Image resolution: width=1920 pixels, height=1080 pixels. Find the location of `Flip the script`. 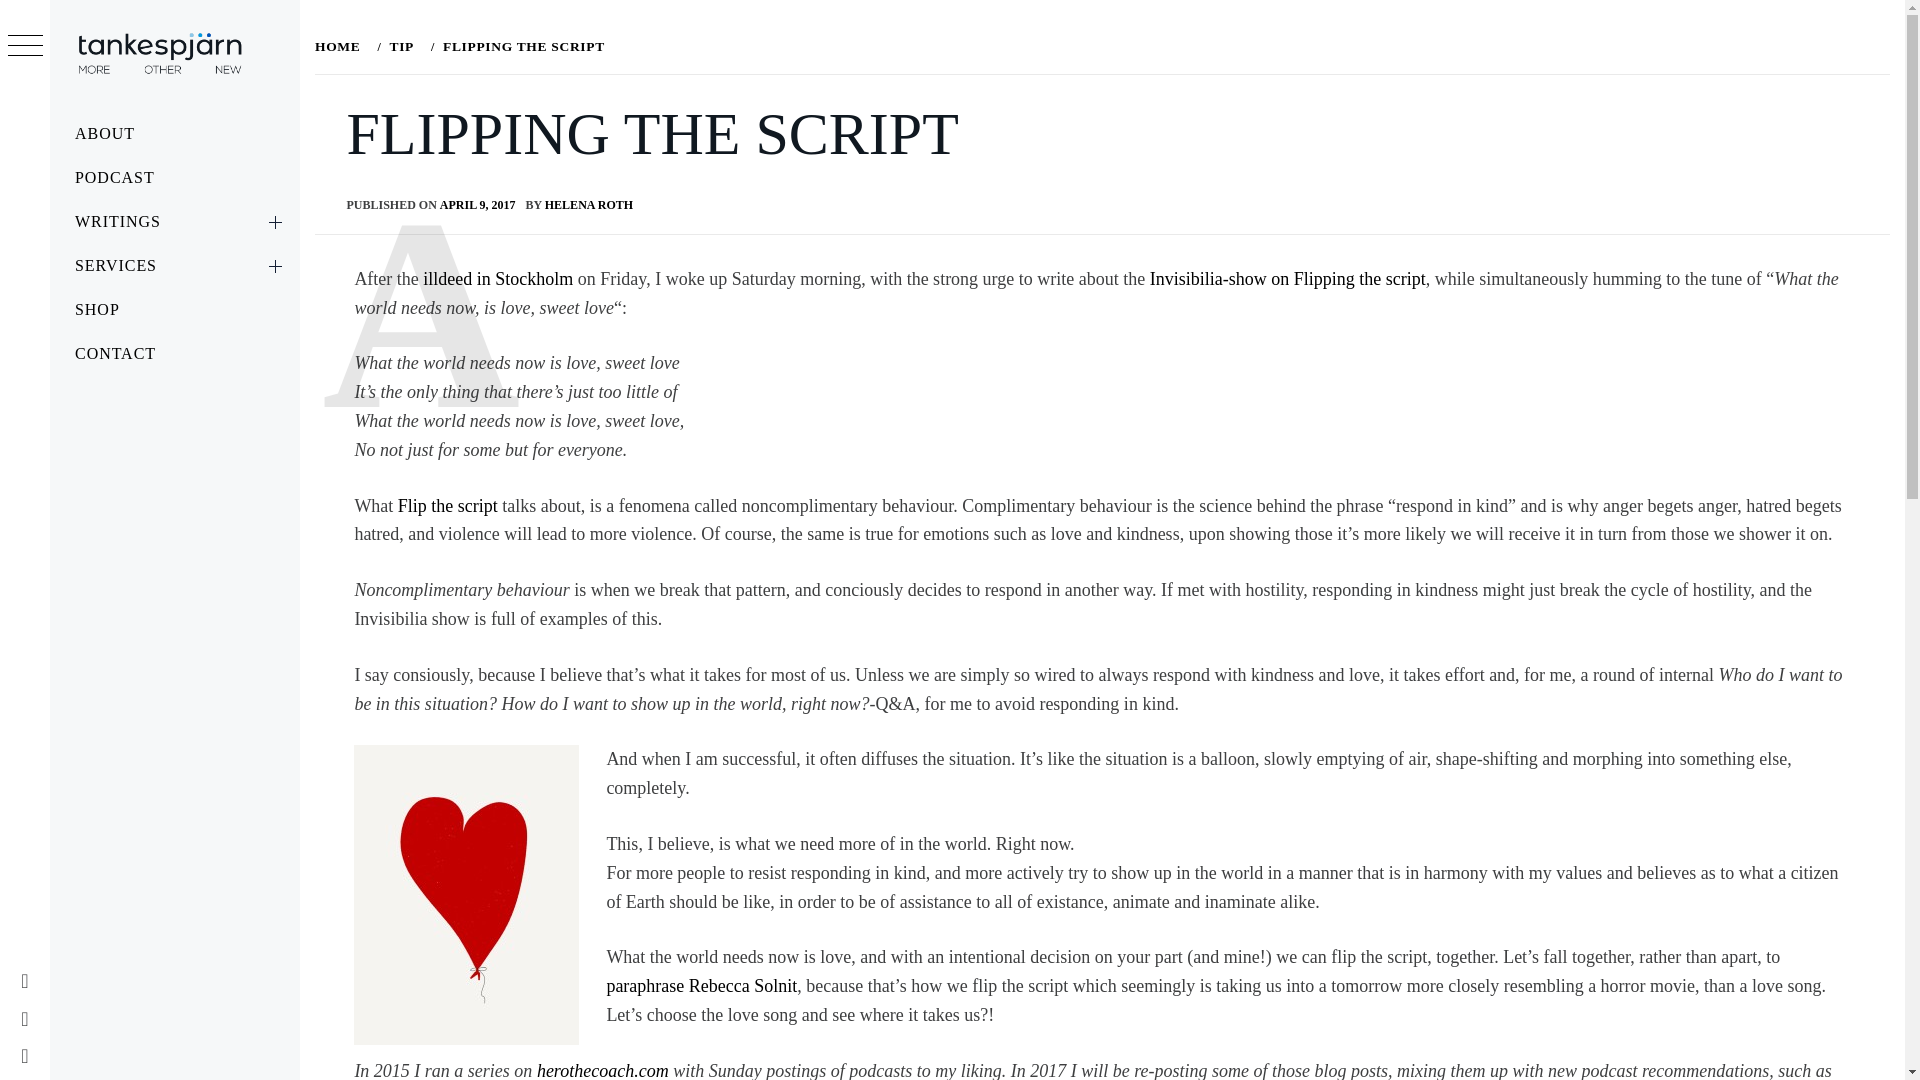

Flip the script is located at coordinates (450, 506).